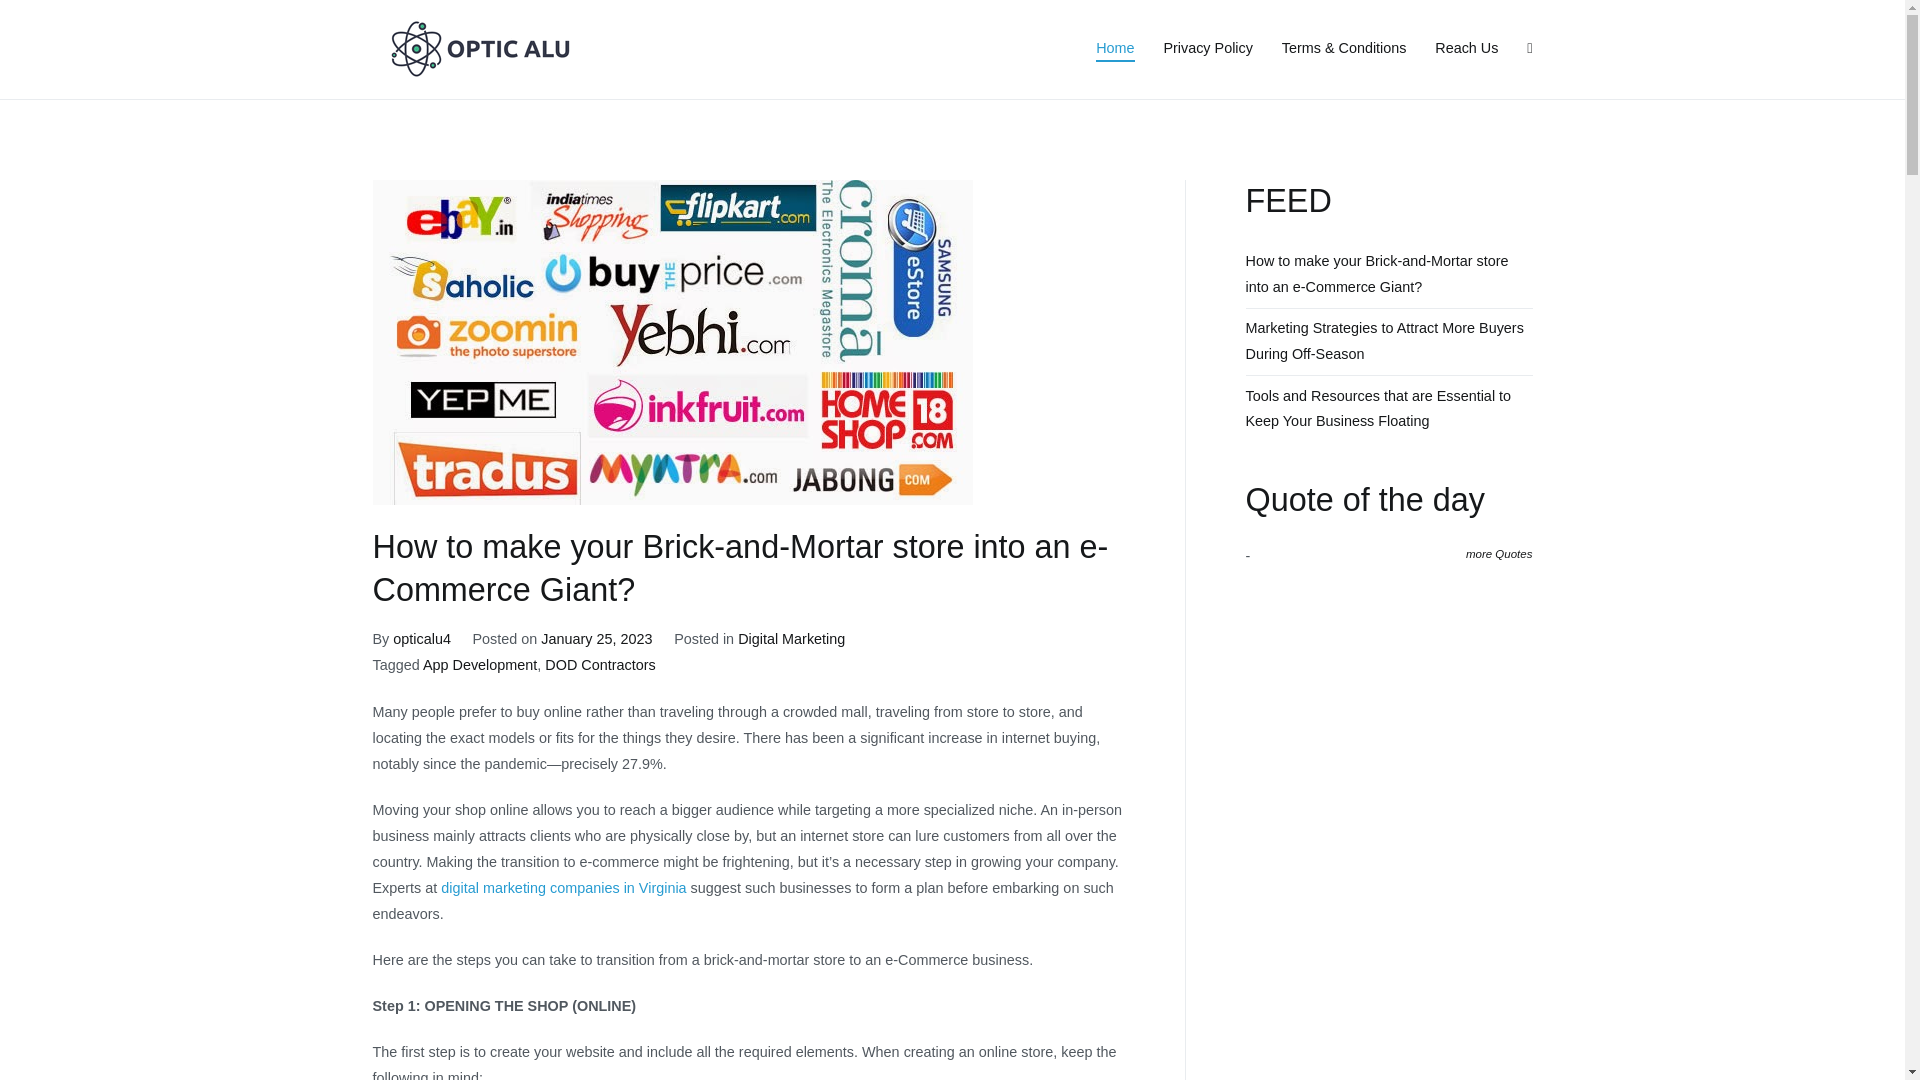  What do you see at coordinates (480, 664) in the screenshot?
I see `App Development` at bounding box center [480, 664].